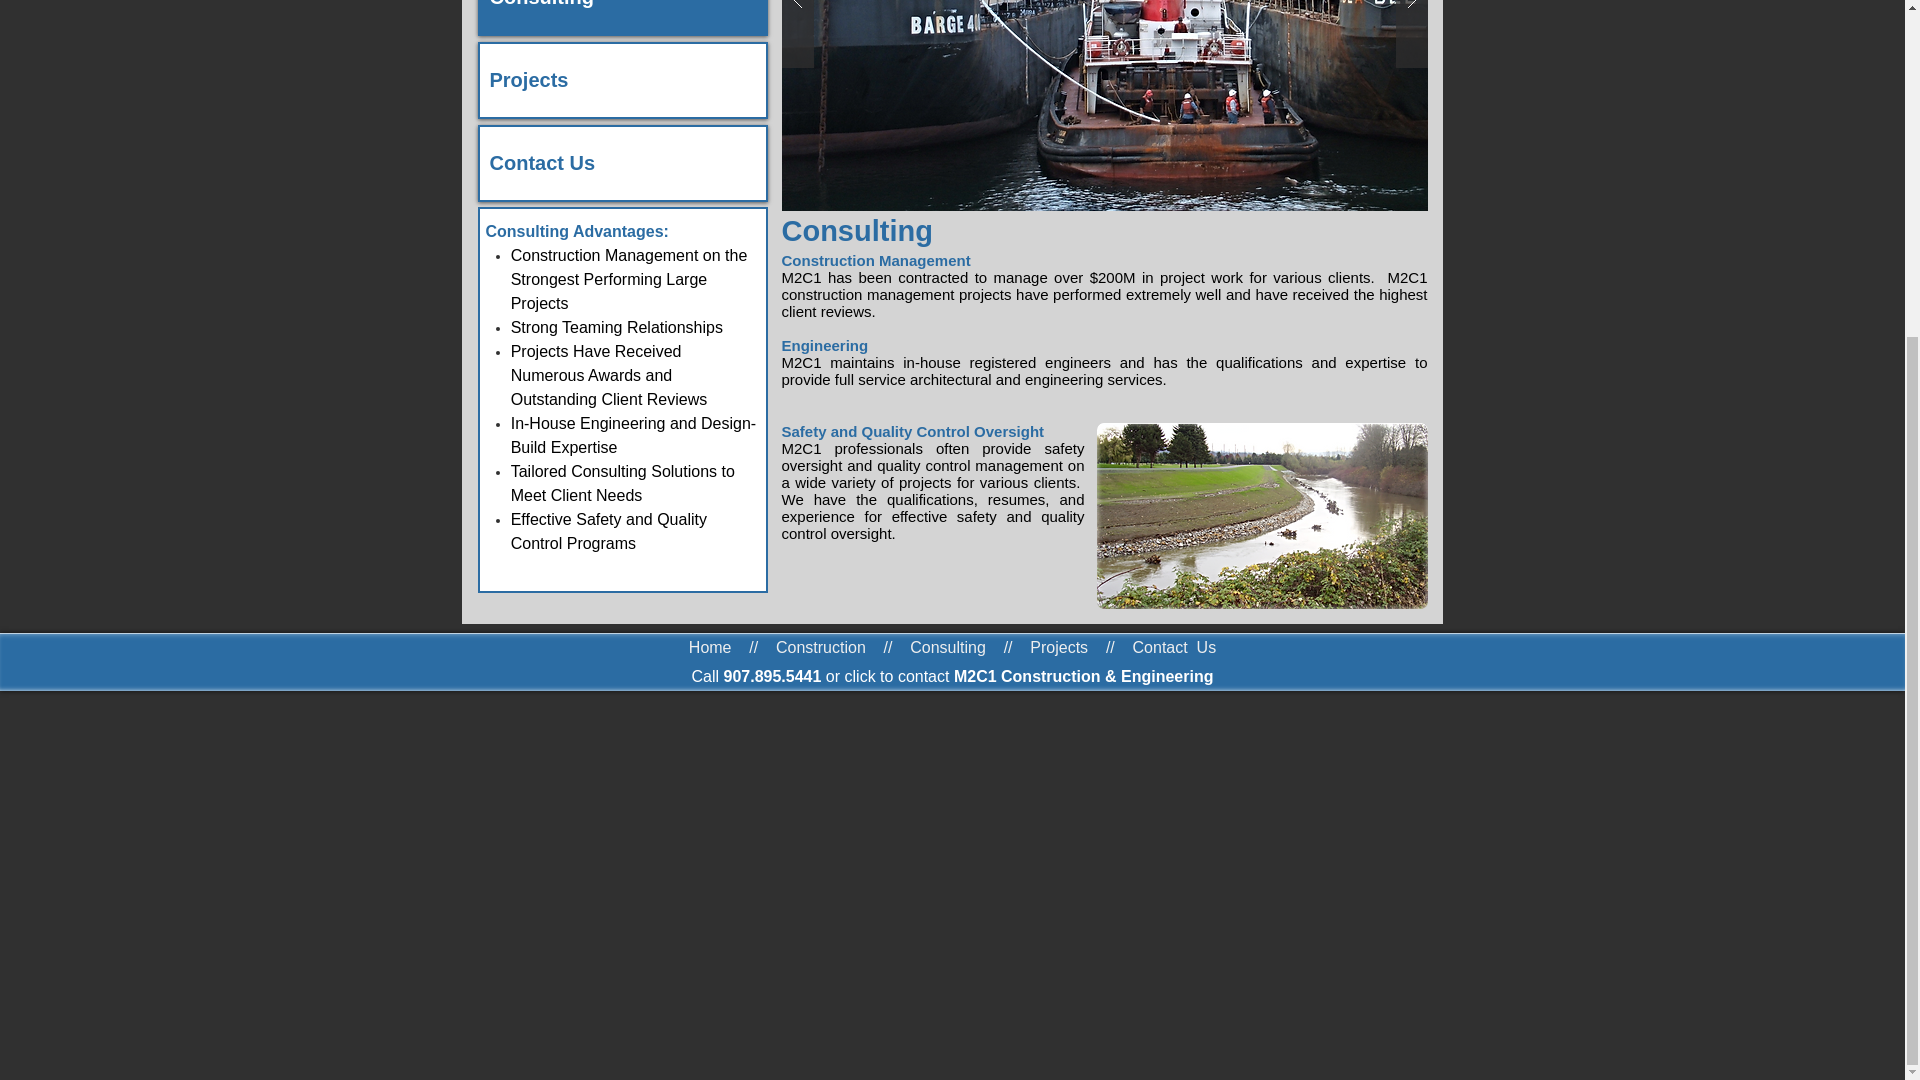 The width and height of the screenshot is (1920, 1080). Describe the element at coordinates (1174, 647) in the screenshot. I see `Contact  Us` at that location.